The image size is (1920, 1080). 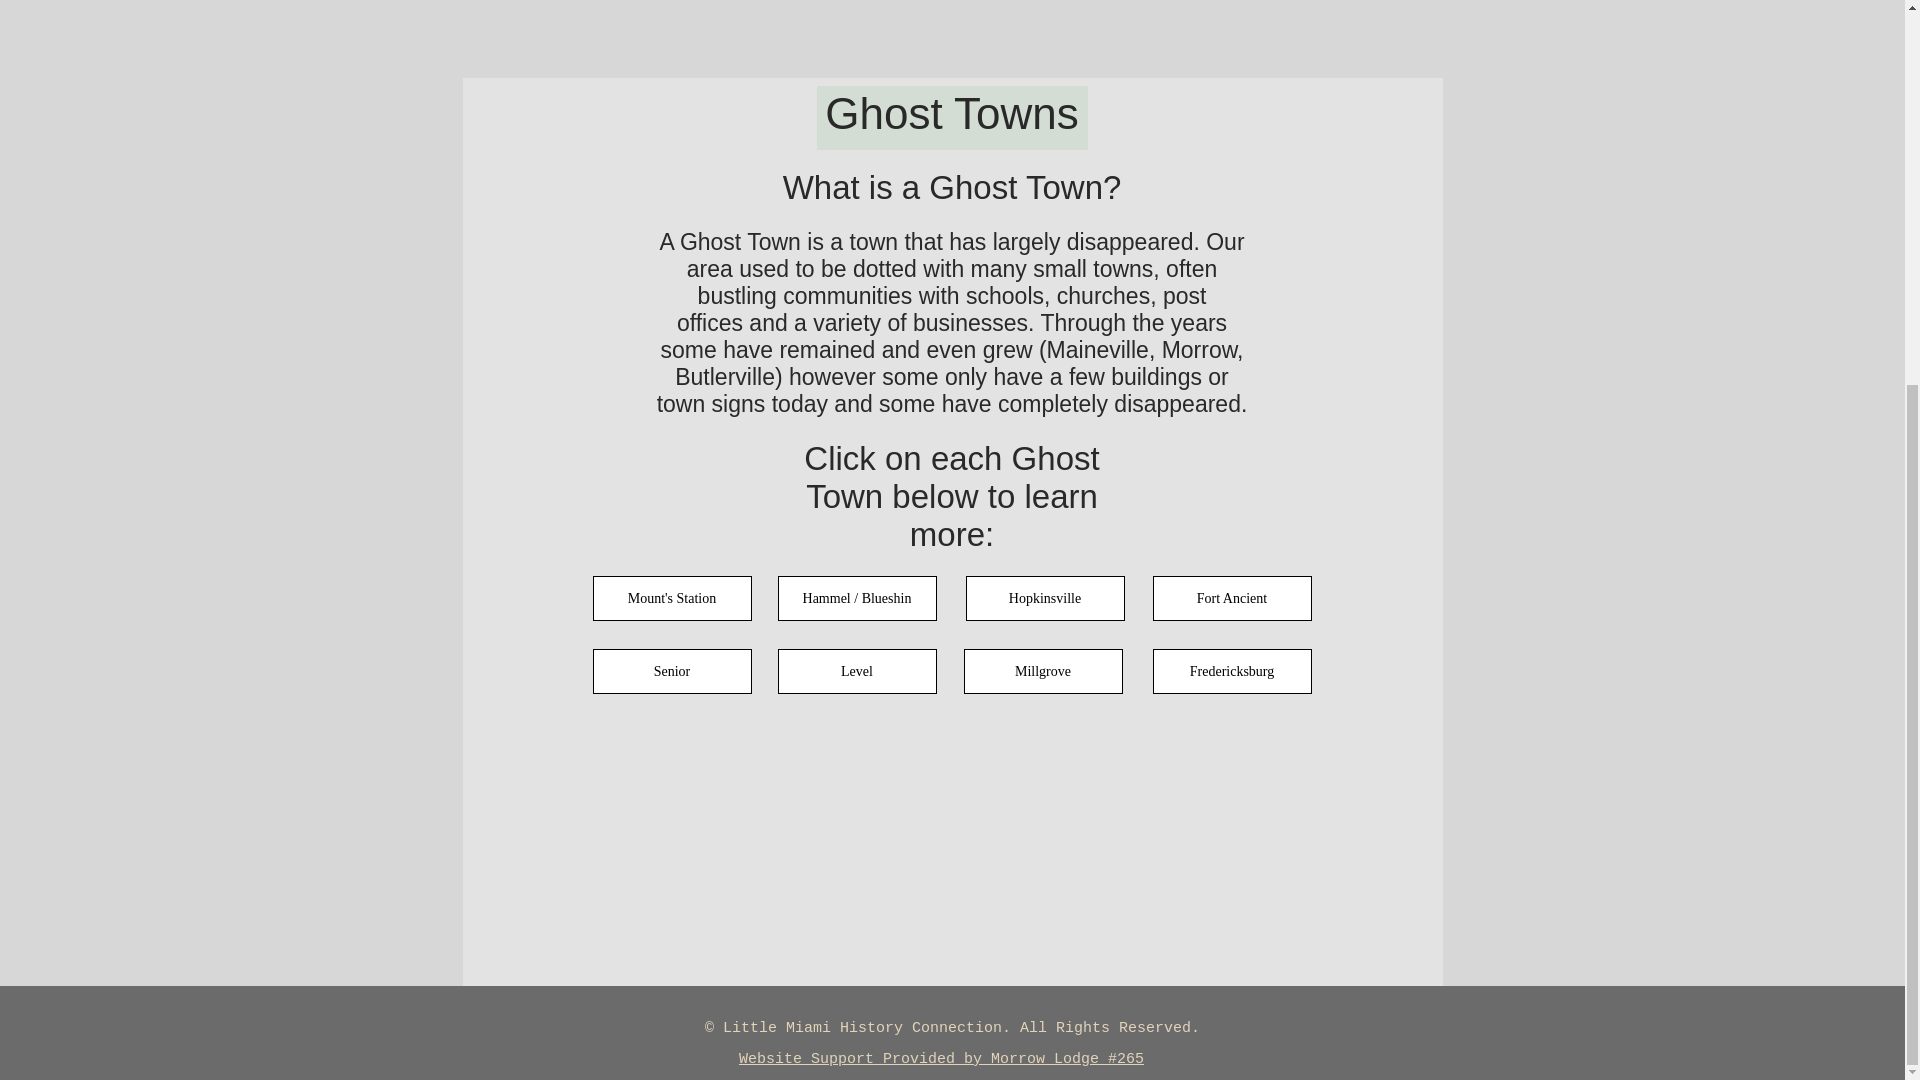 I want to click on Mount's Station, so click(x=670, y=598).